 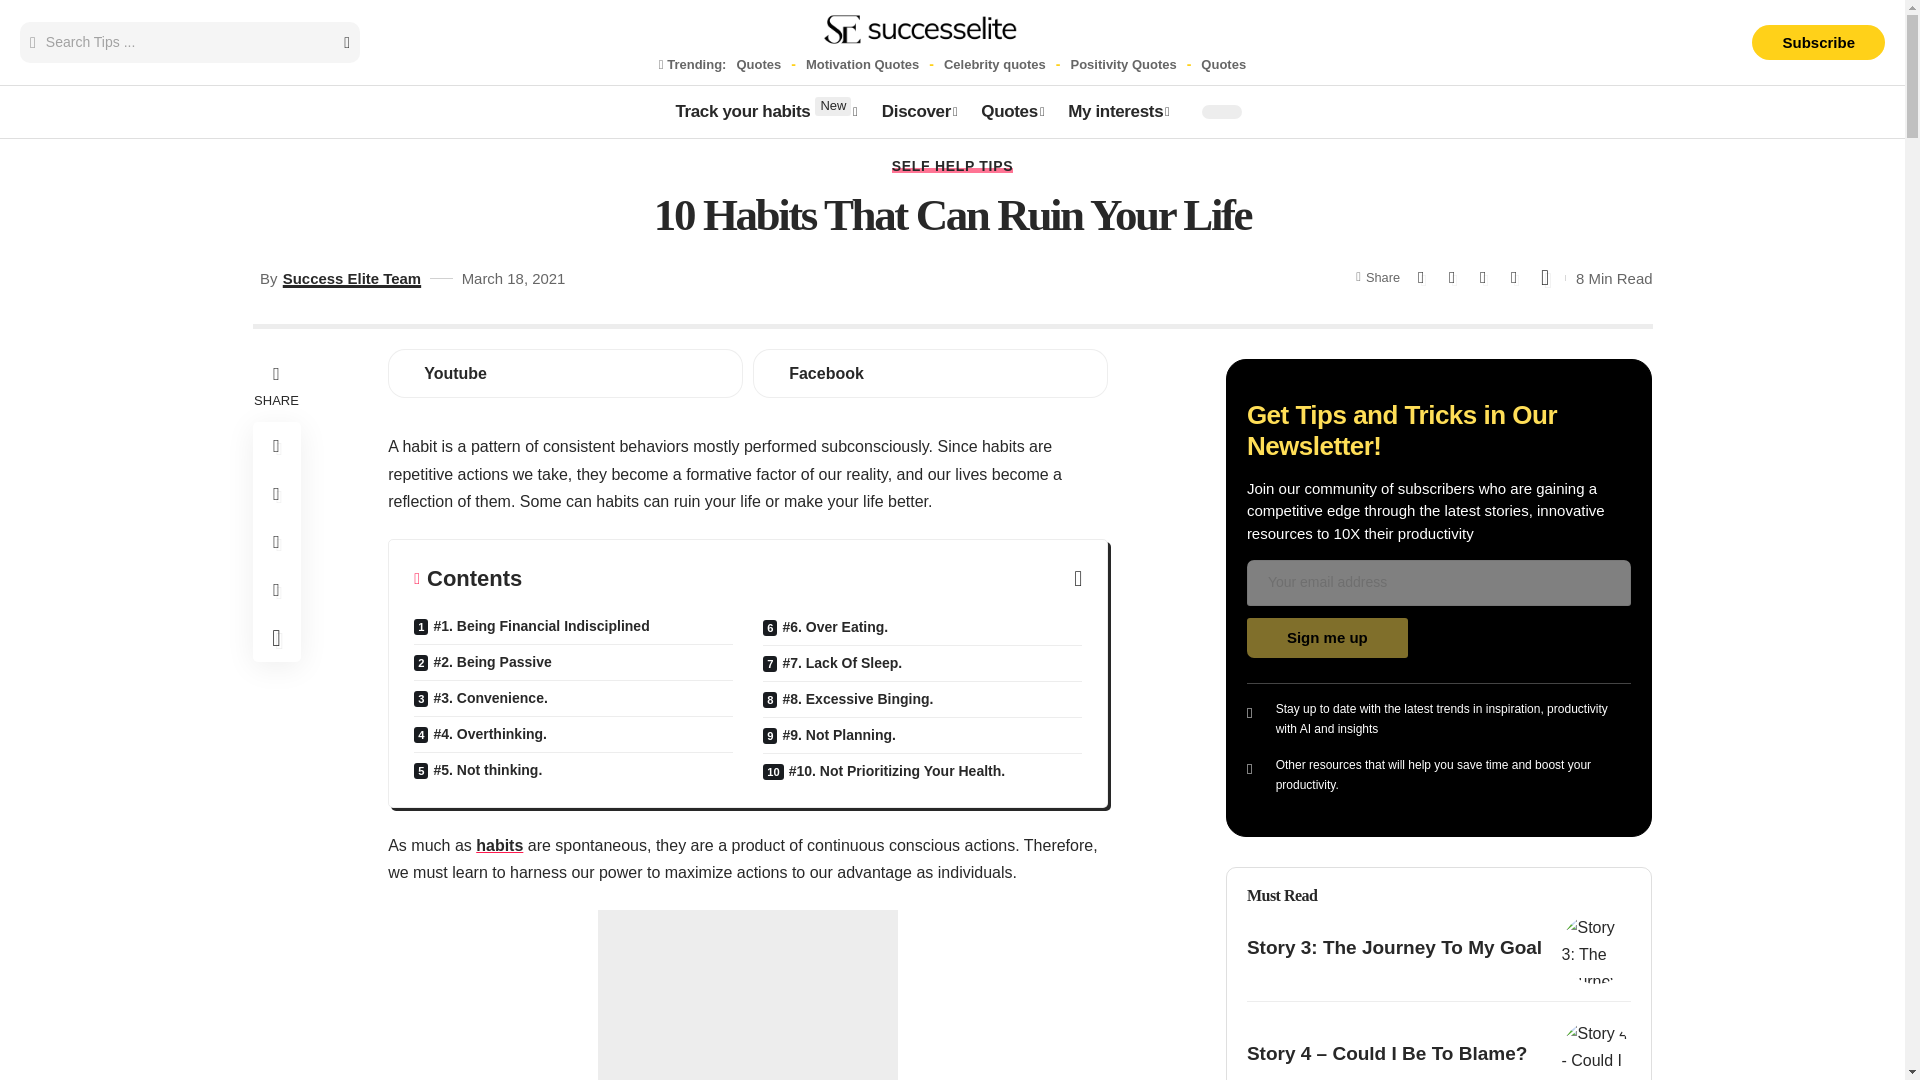 What do you see at coordinates (1118, 112) in the screenshot?
I see `My interests` at bounding box center [1118, 112].